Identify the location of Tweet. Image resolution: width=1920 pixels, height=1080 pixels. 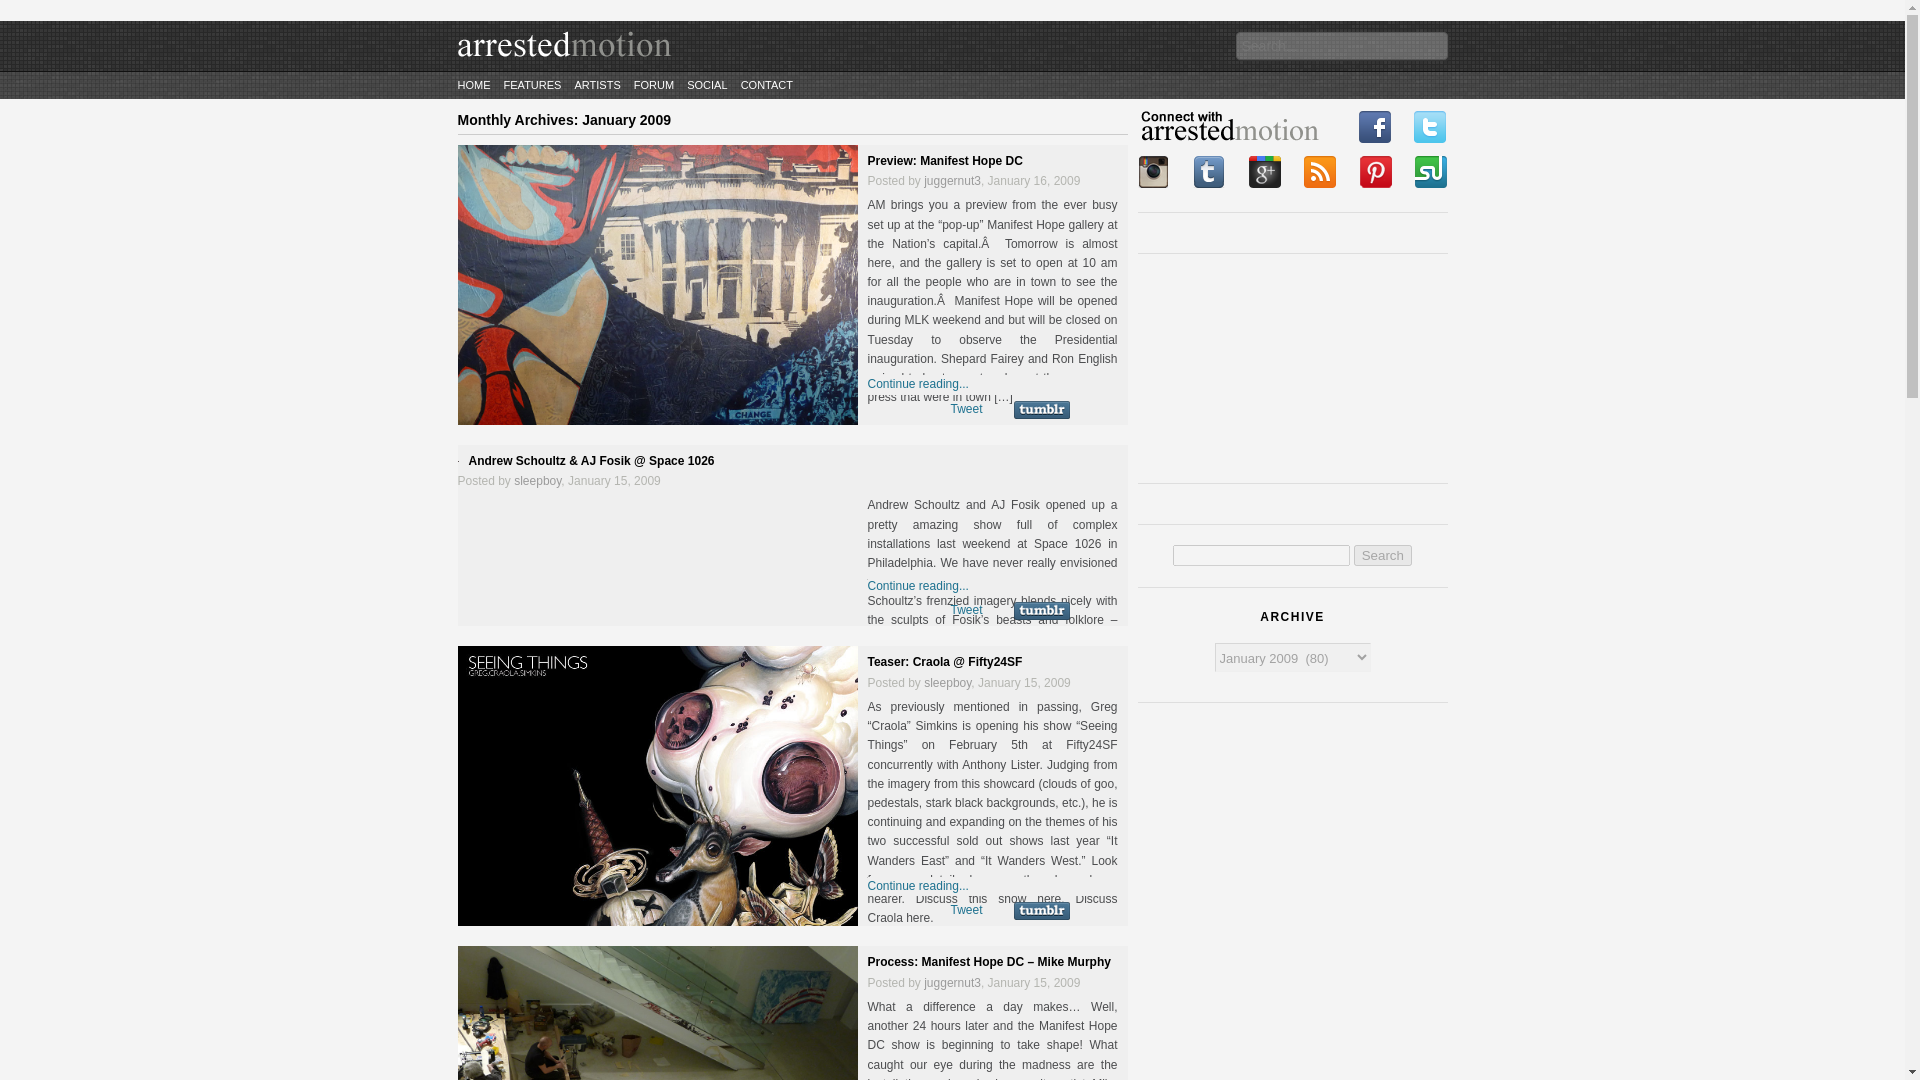
(966, 909).